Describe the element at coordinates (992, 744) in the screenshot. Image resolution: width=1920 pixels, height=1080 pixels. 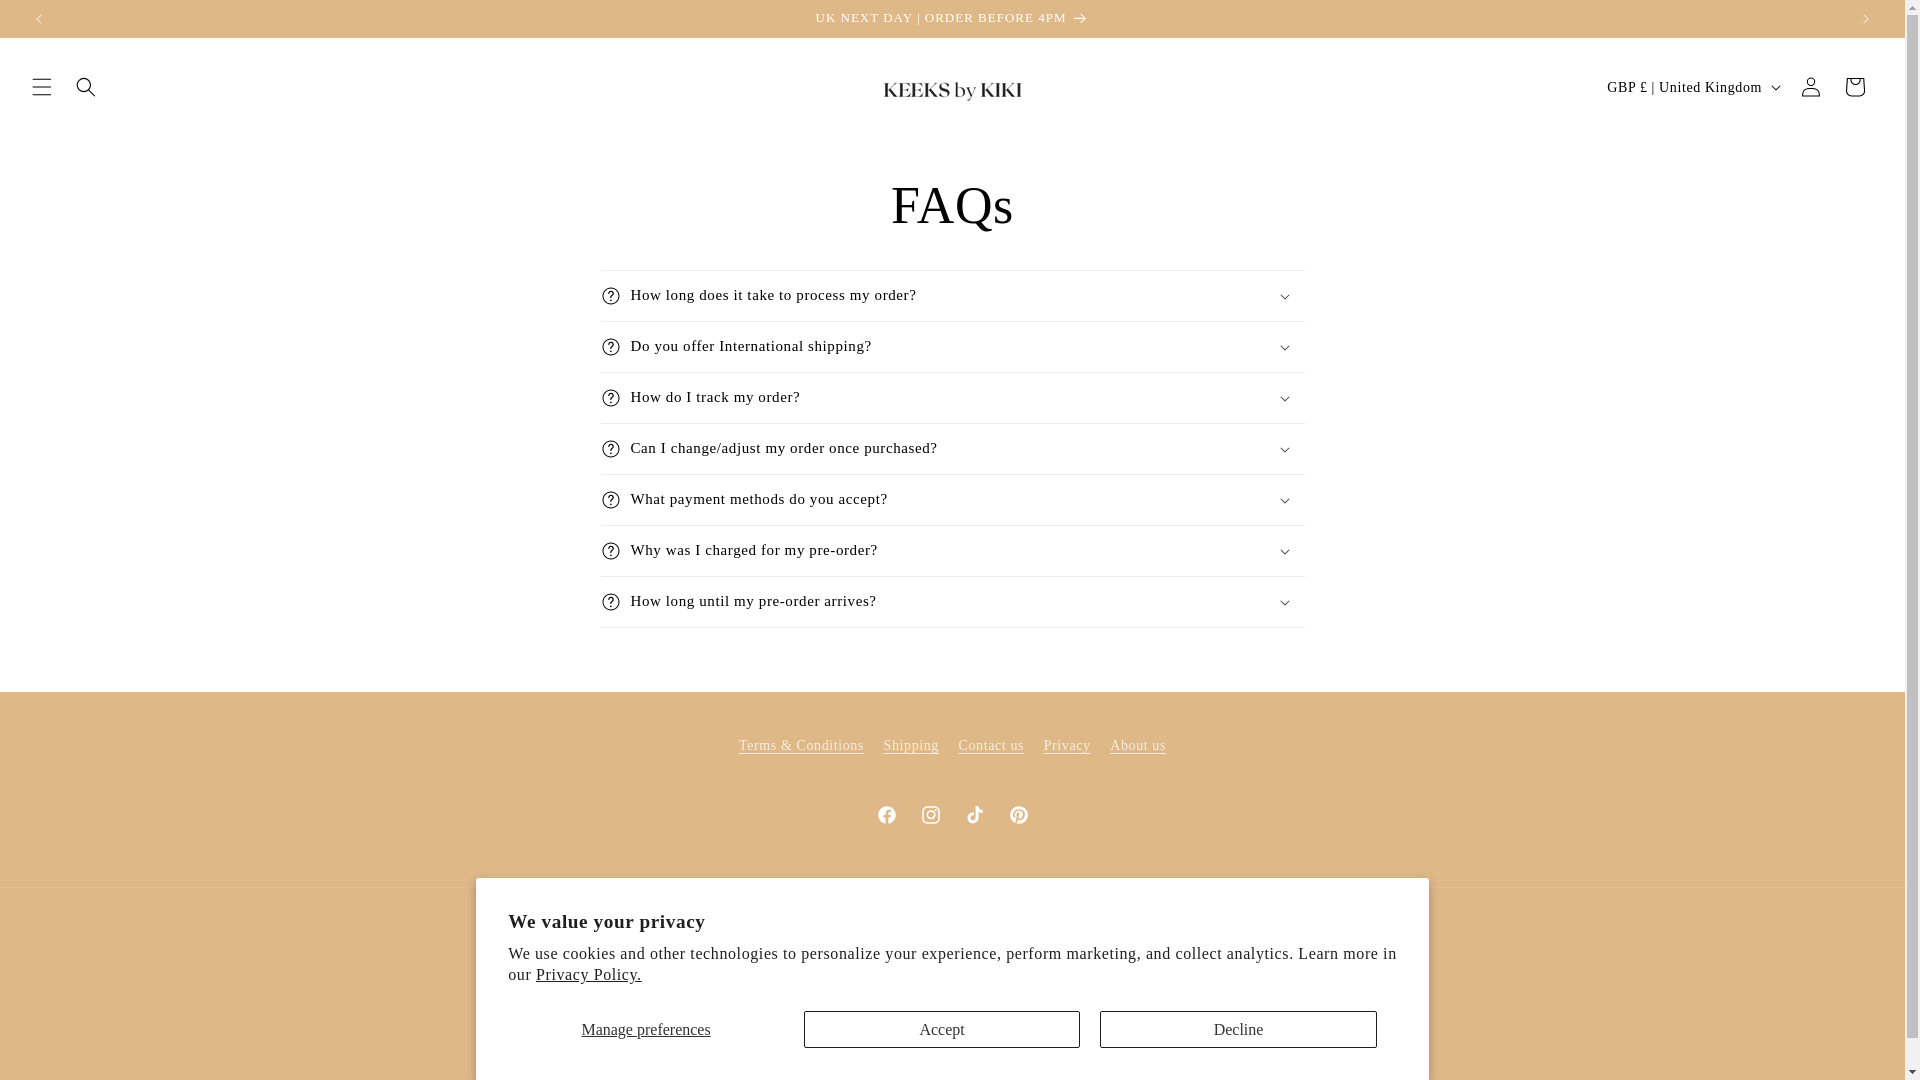
I see `Contact us` at that location.